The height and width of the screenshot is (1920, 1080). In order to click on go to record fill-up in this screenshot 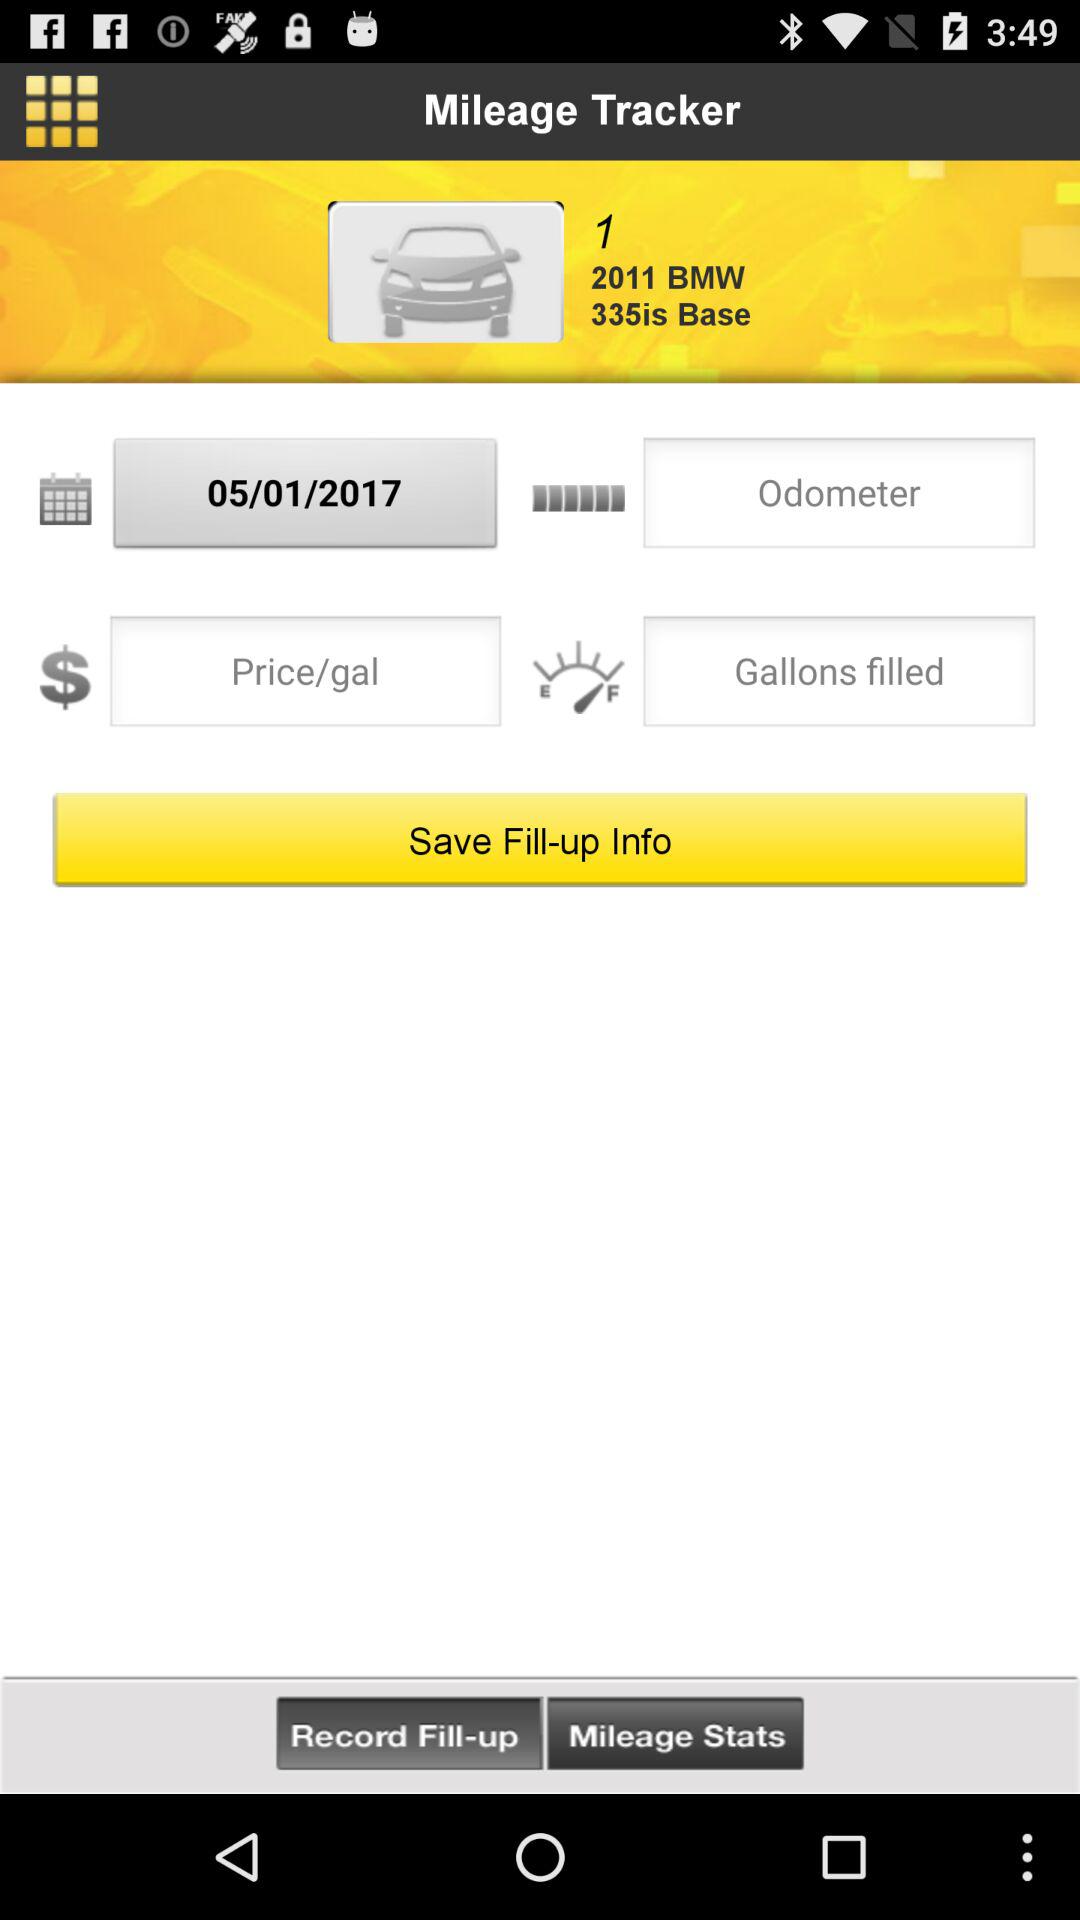, I will do `click(410, 1734)`.